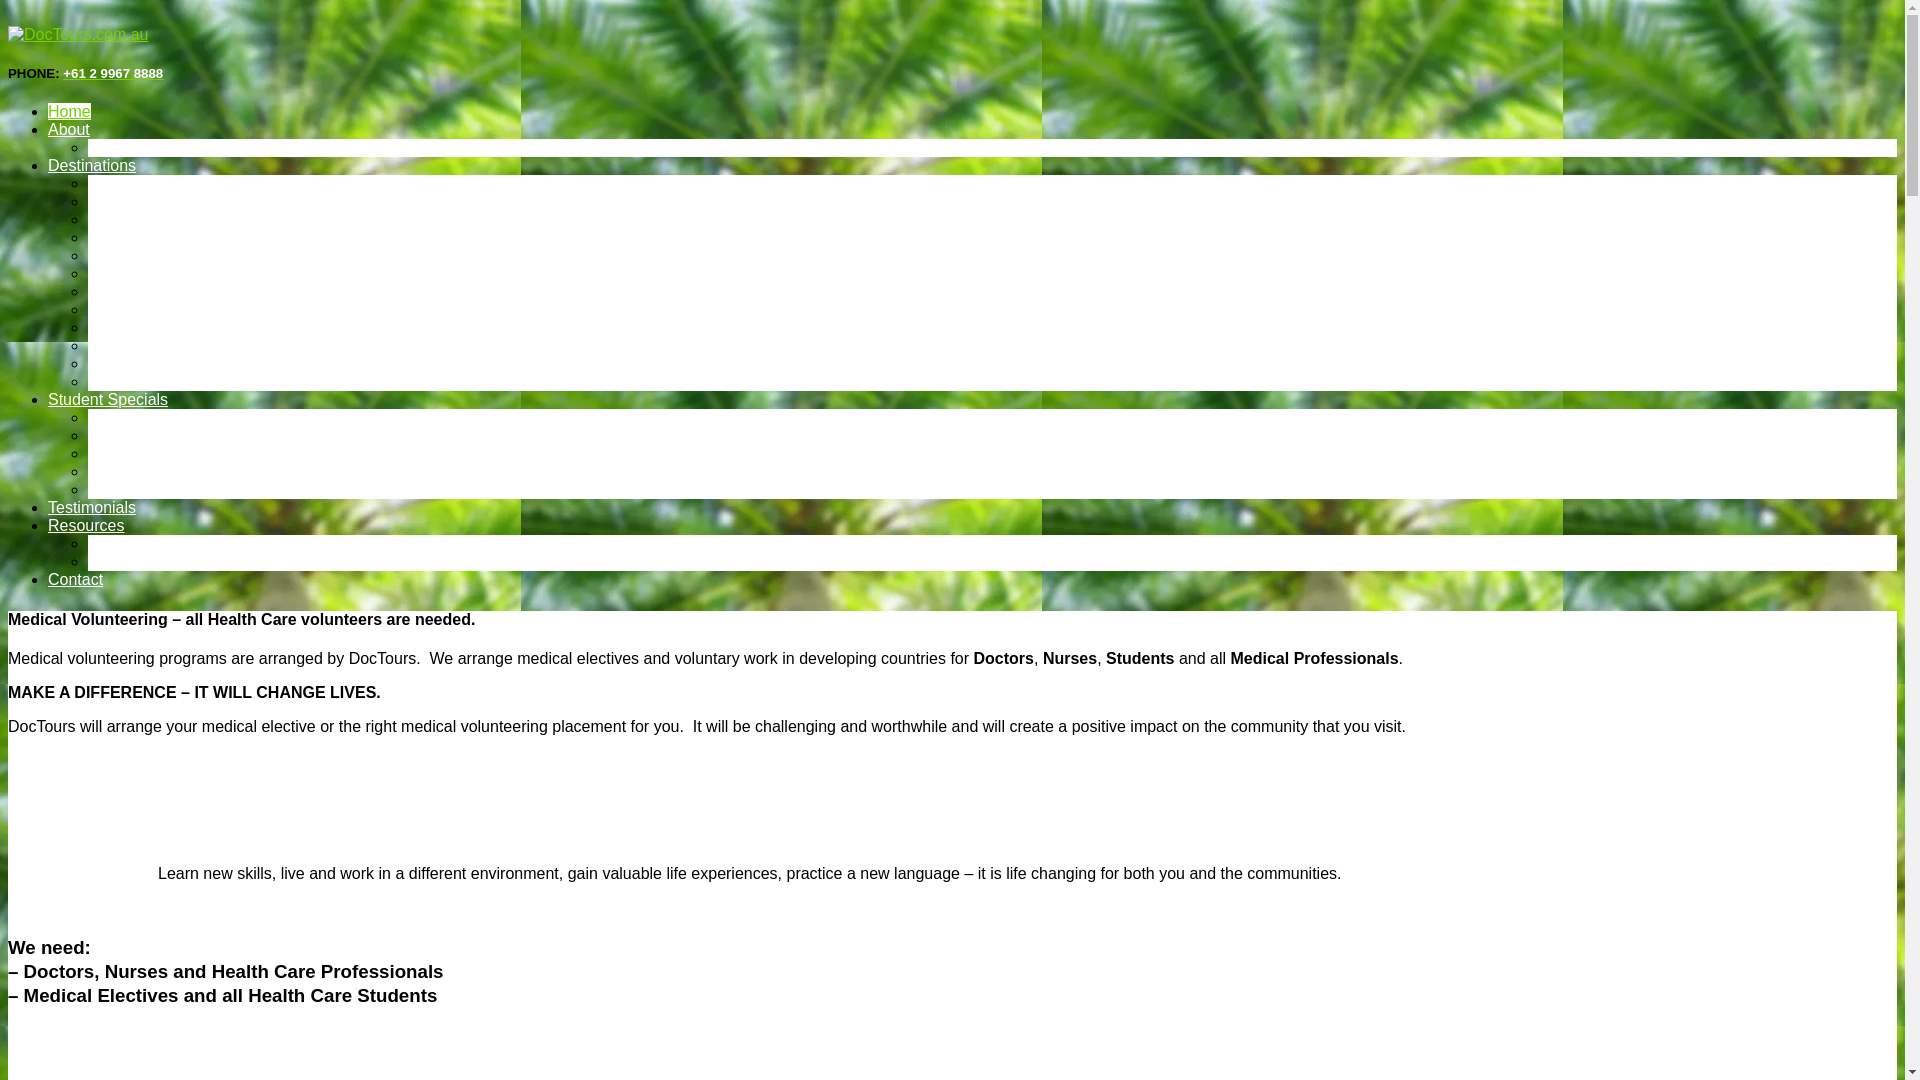  Describe the element at coordinates (122, 274) in the screenshot. I see `Sri Lanka` at that location.